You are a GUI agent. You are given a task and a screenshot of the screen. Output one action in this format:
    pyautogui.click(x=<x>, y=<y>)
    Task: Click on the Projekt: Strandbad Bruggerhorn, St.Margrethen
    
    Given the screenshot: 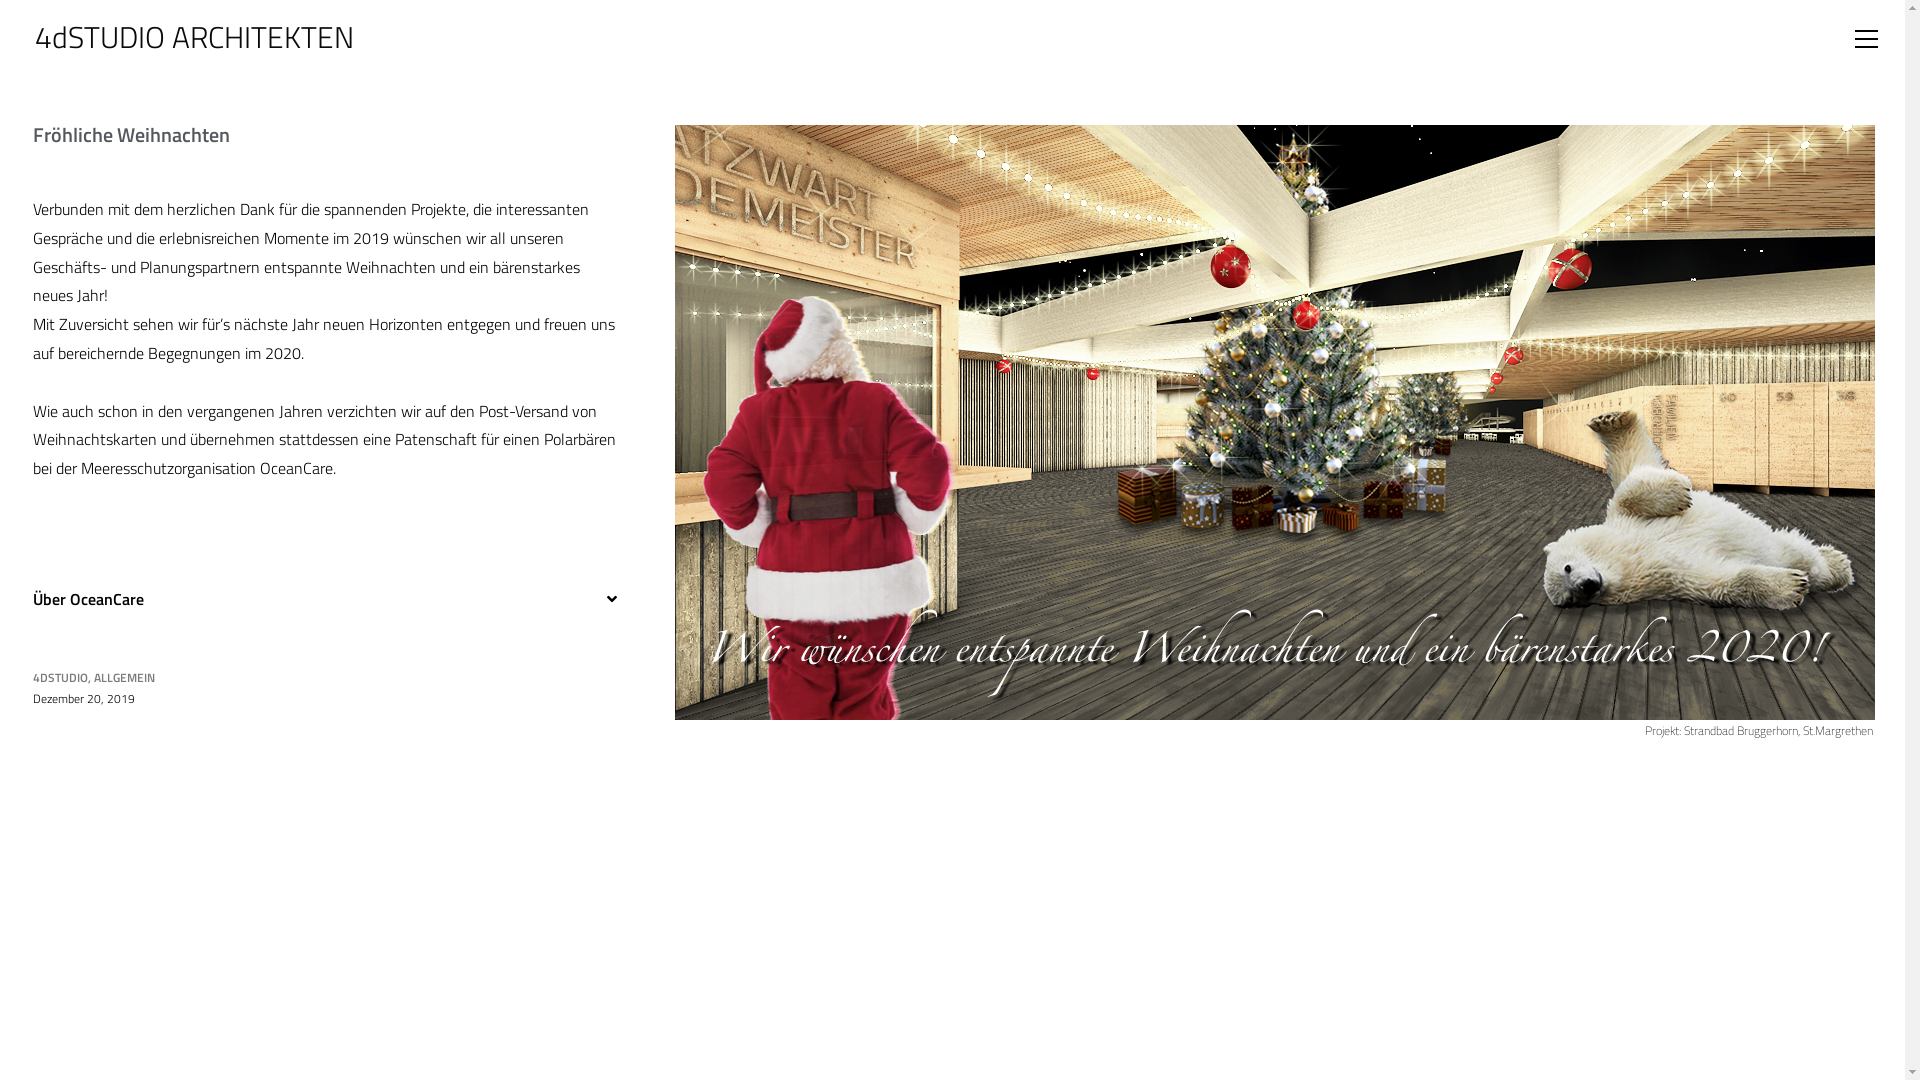 What is the action you would take?
    pyautogui.click(x=1759, y=730)
    